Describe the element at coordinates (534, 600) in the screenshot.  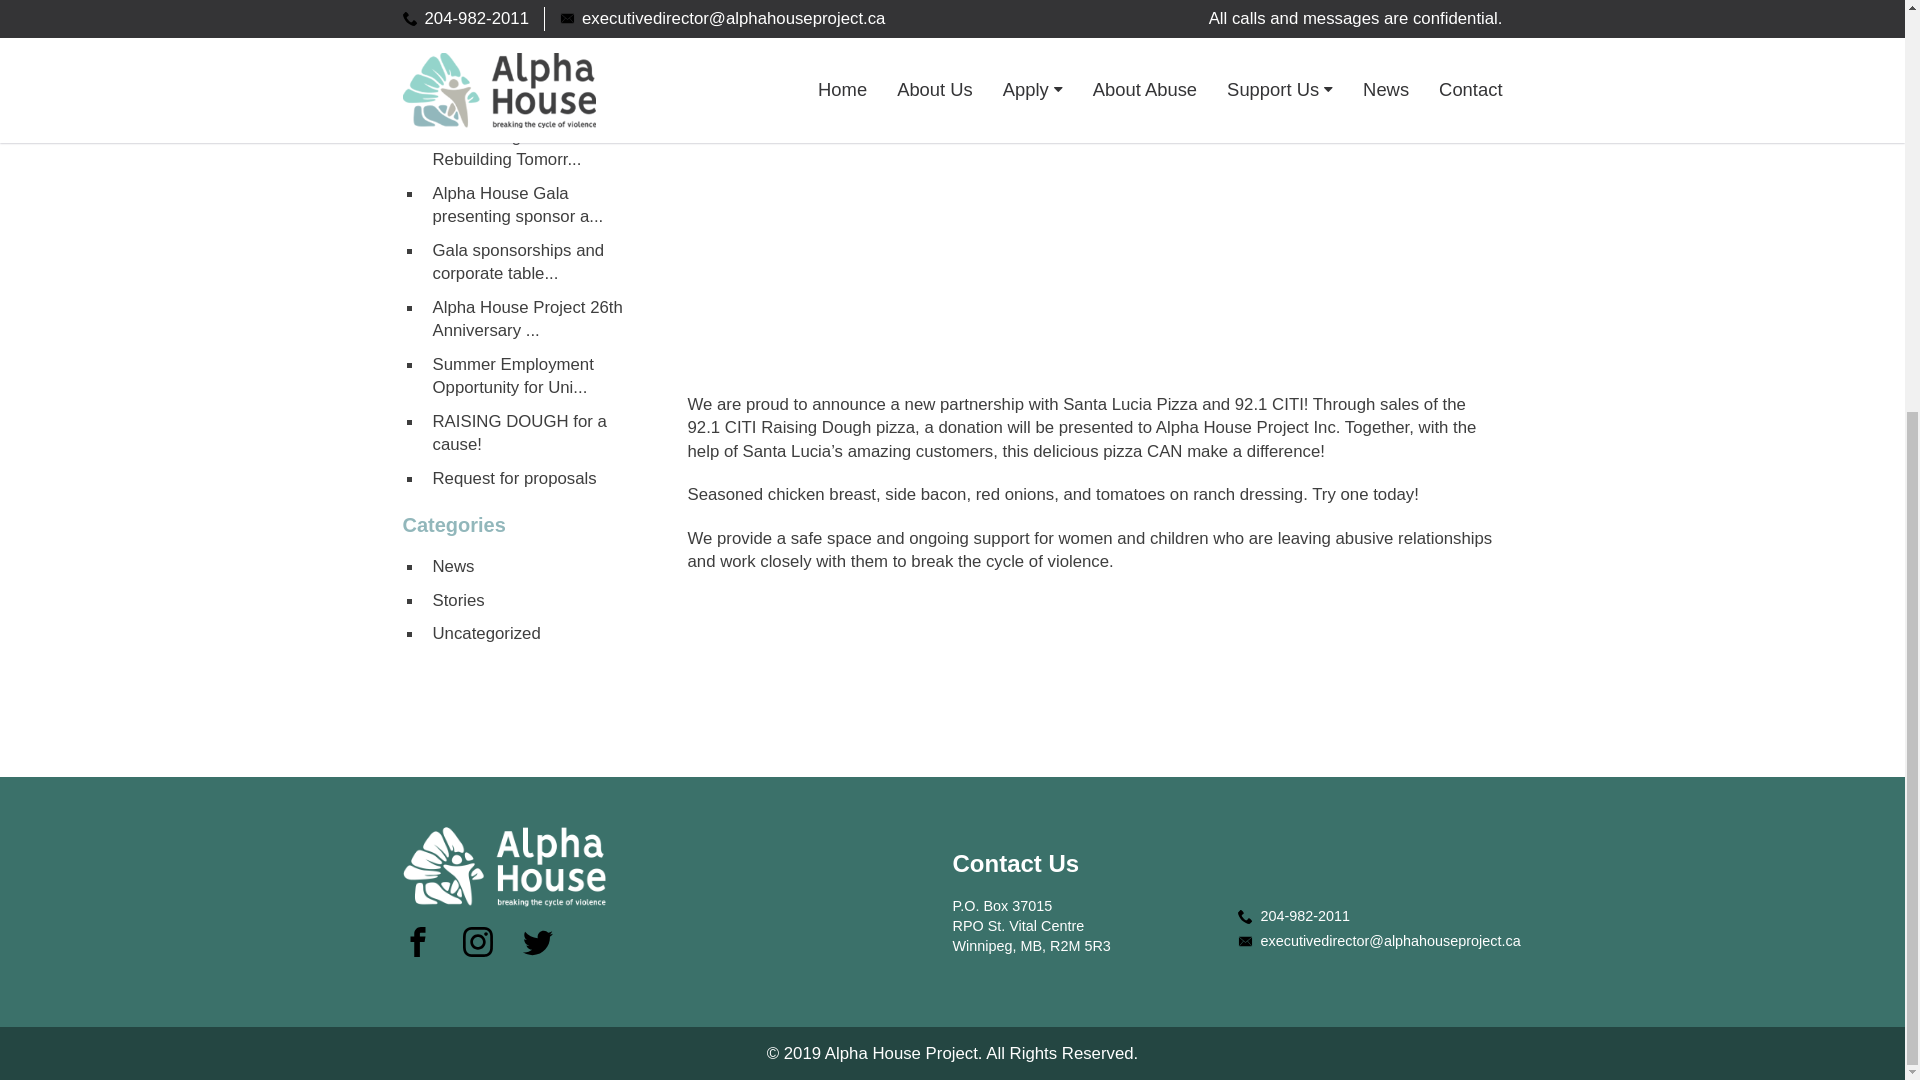
I see `Stories` at that location.